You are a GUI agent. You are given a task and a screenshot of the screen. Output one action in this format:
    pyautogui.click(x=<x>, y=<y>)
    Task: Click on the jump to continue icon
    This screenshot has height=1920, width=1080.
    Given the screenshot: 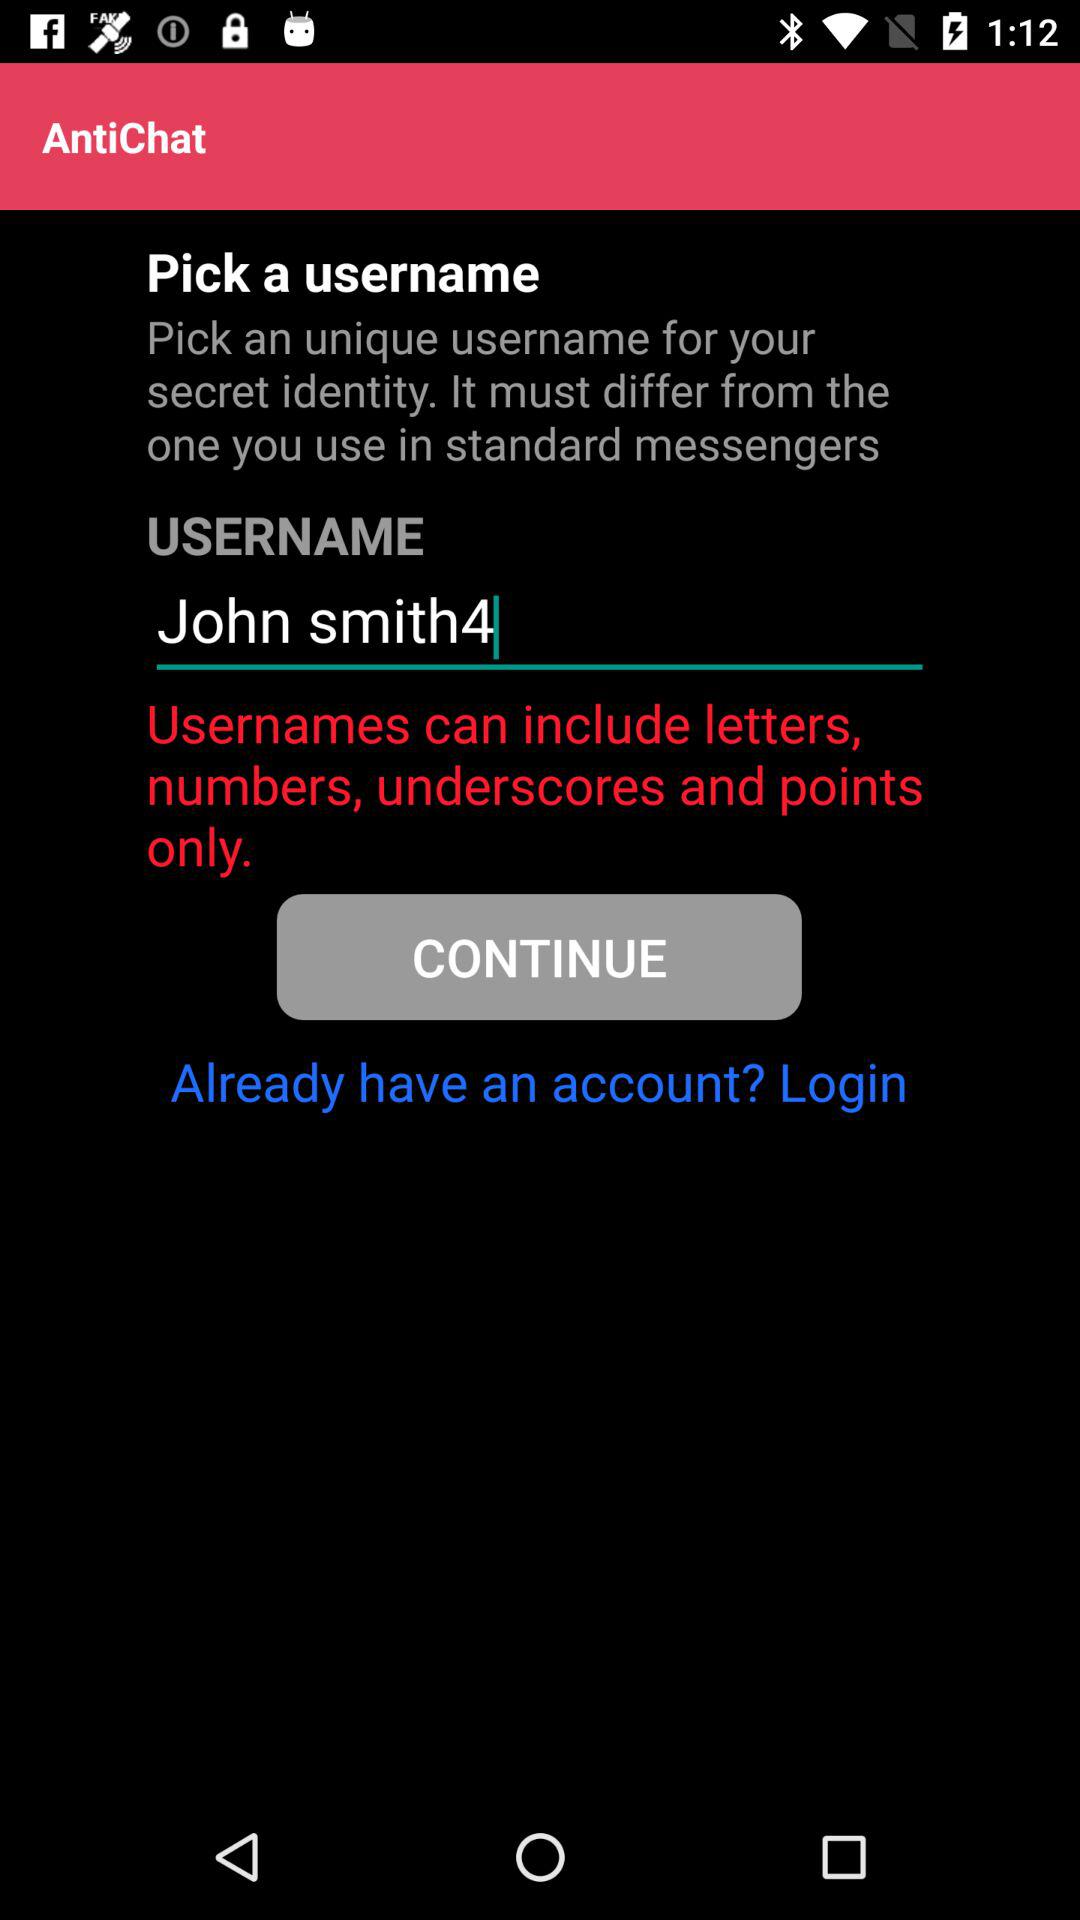 What is the action you would take?
    pyautogui.click(x=538, y=956)
    